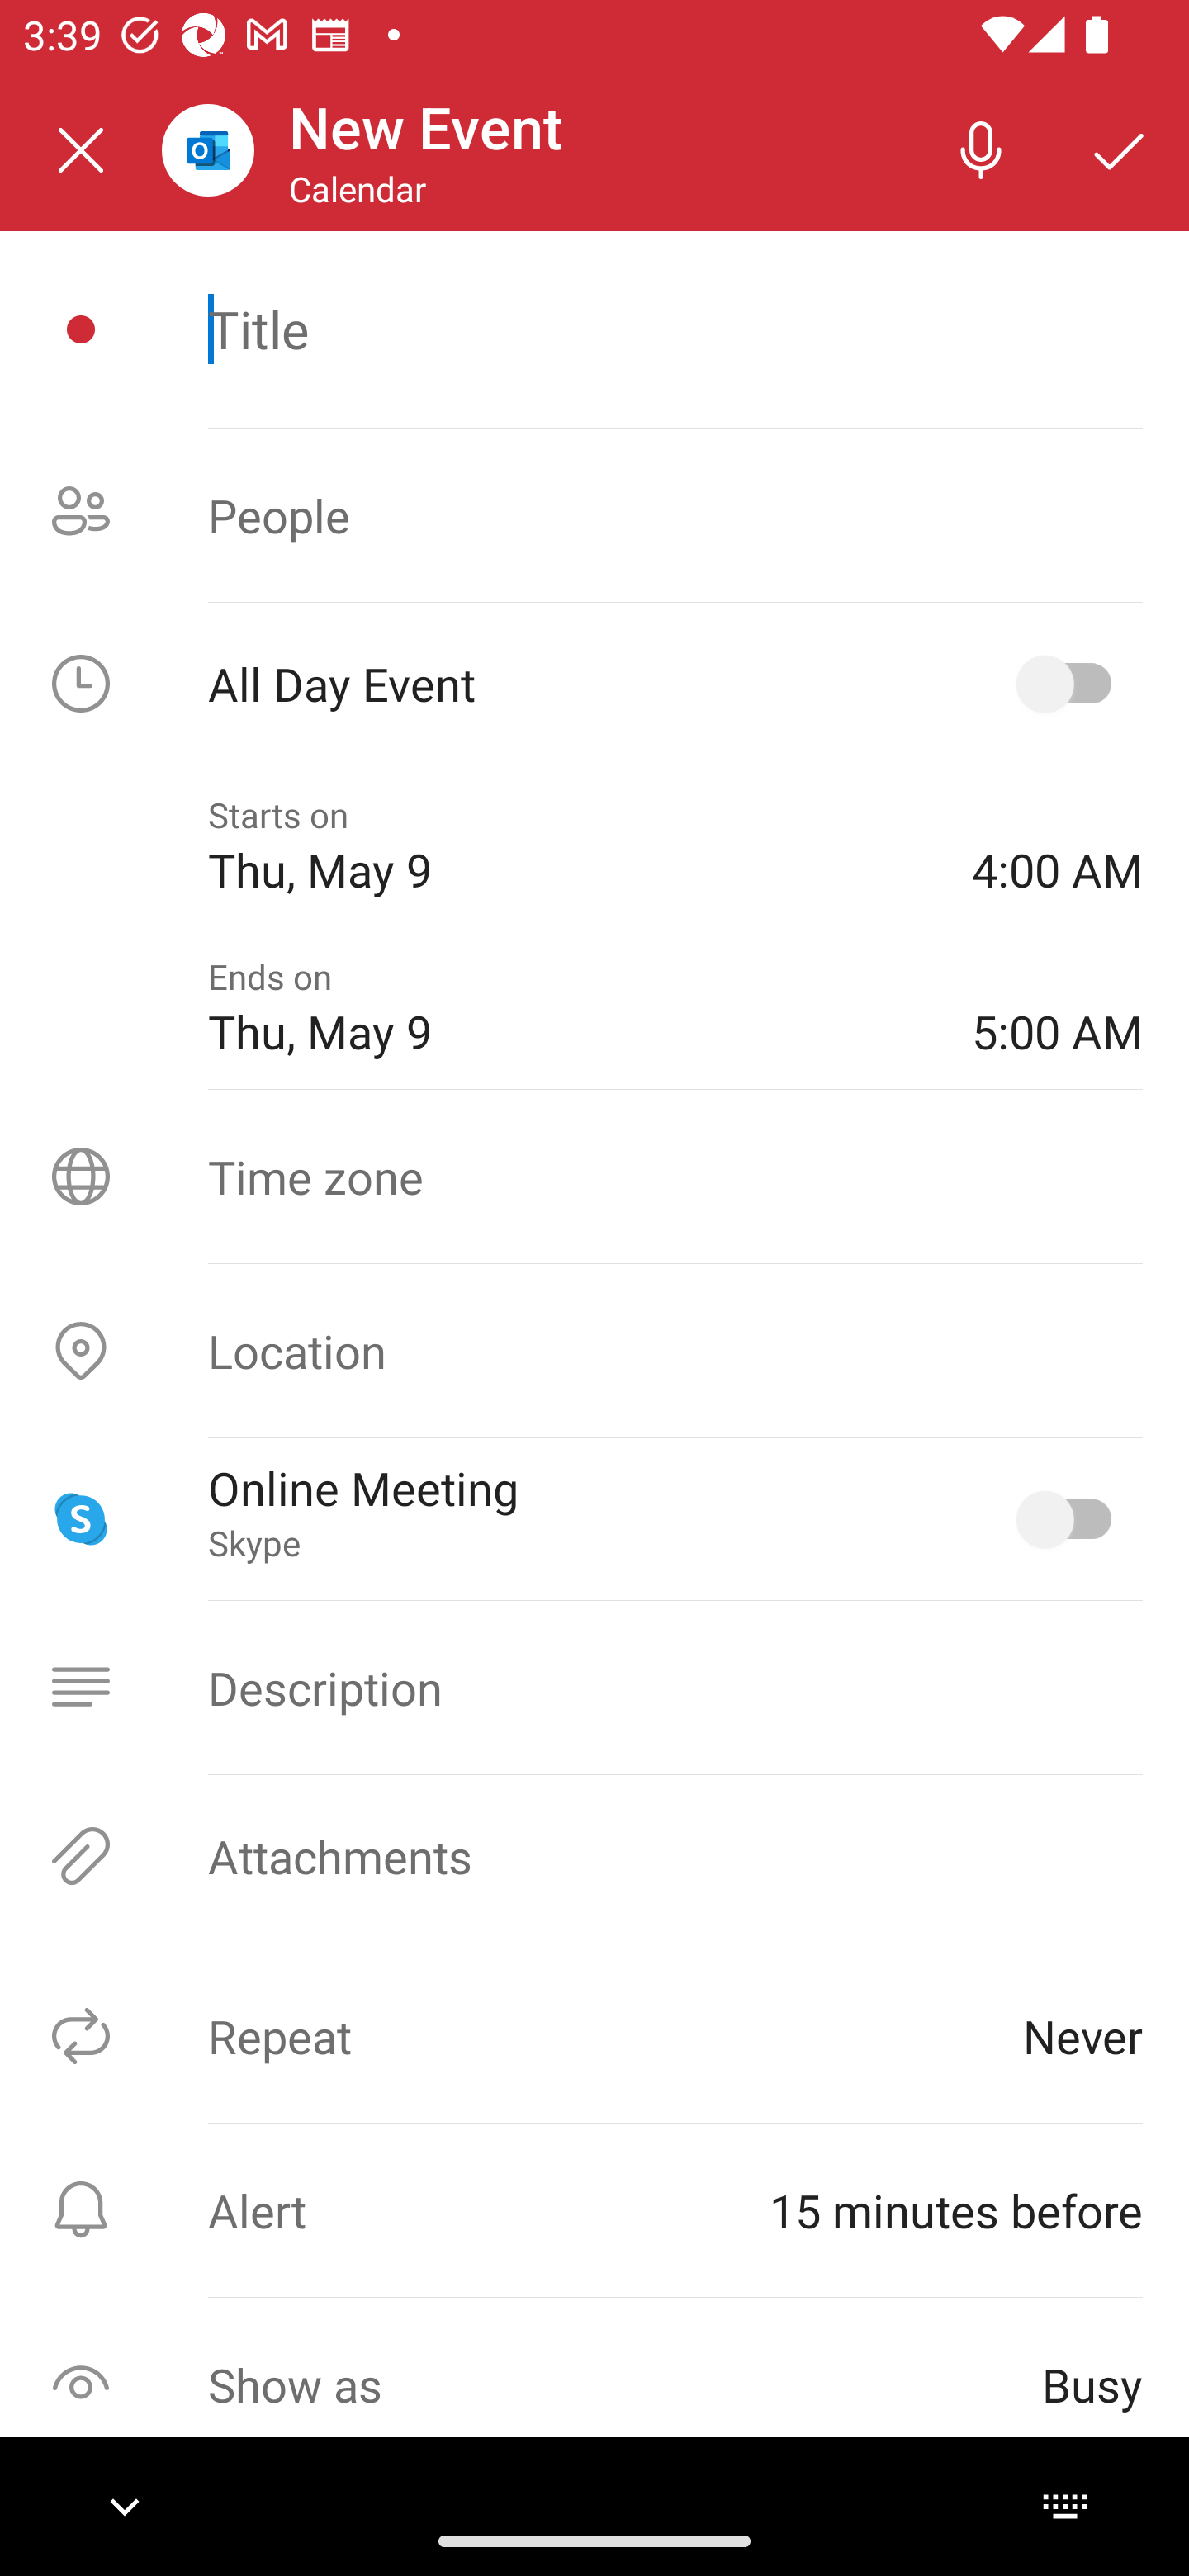 The image size is (1189, 2576). What do you see at coordinates (594, 1176) in the screenshot?
I see `Time zone` at bounding box center [594, 1176].